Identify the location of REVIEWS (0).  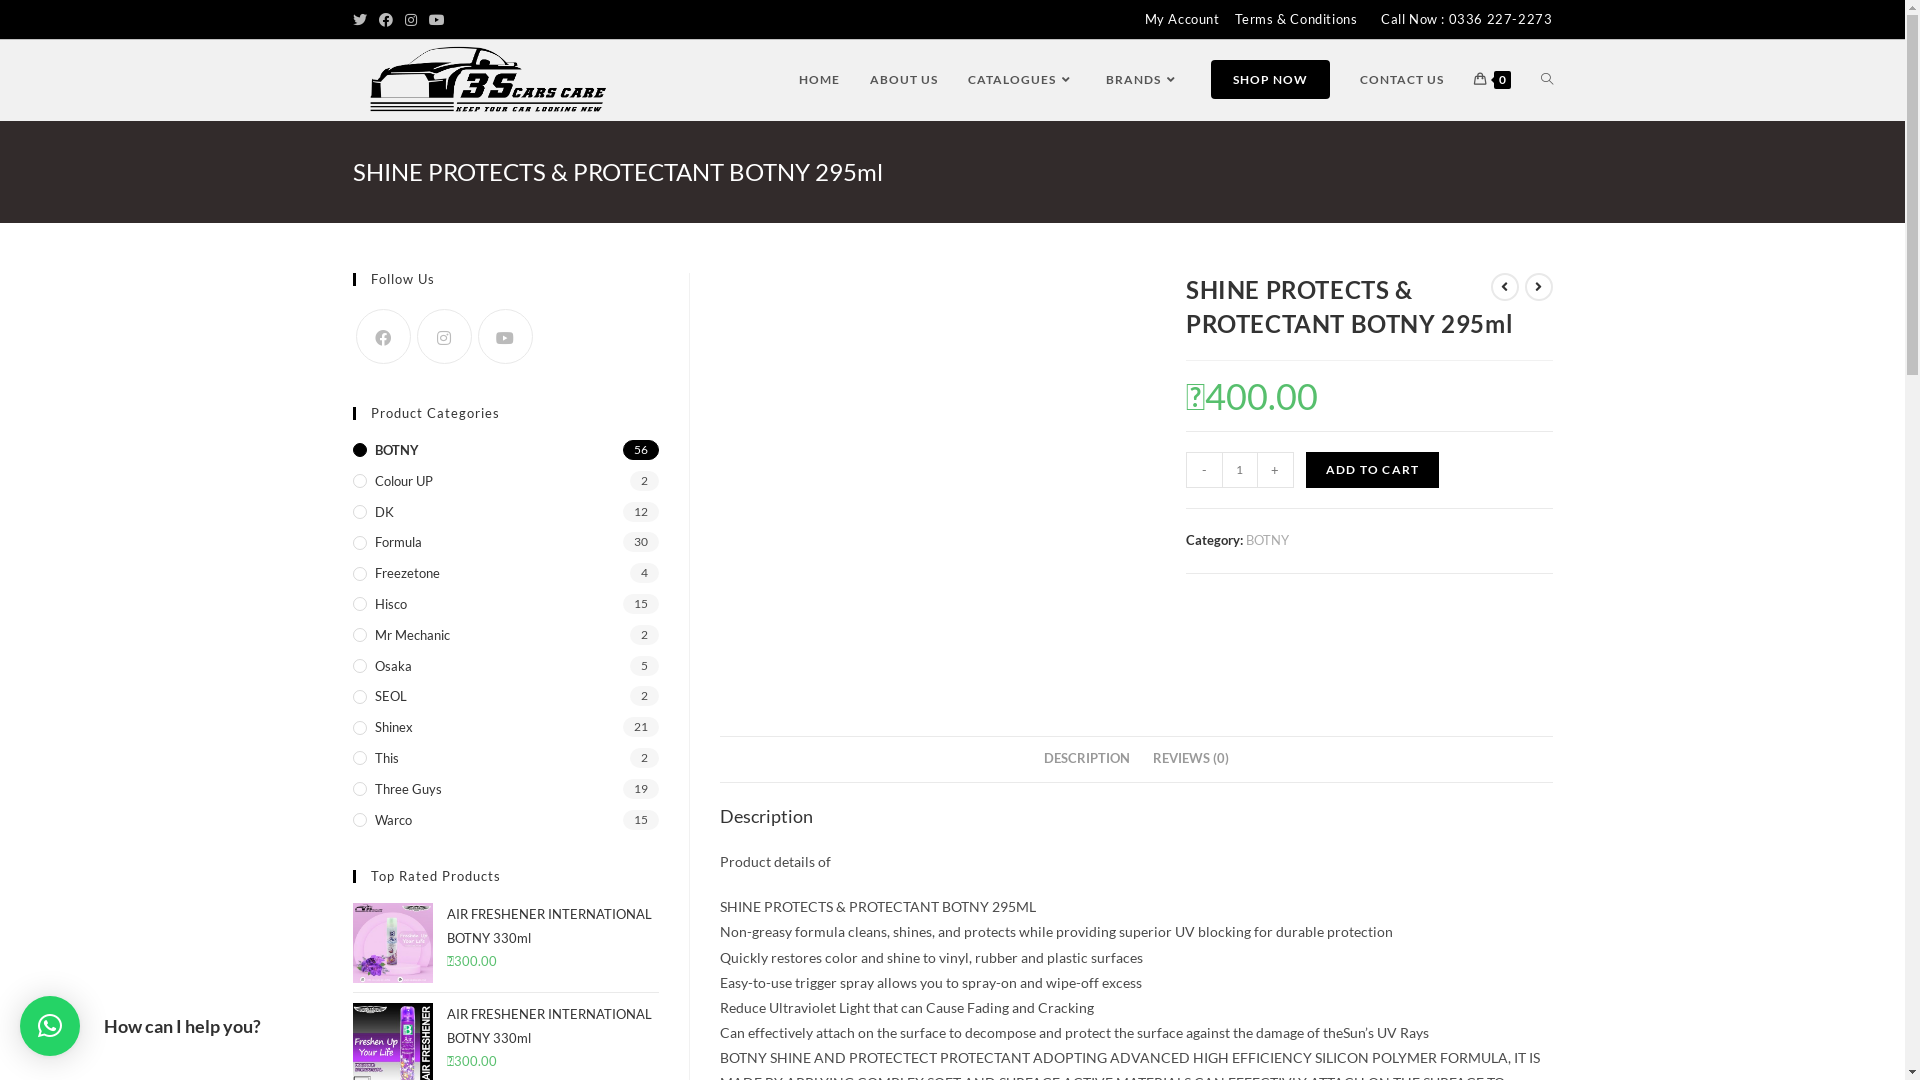
(1190, 760).